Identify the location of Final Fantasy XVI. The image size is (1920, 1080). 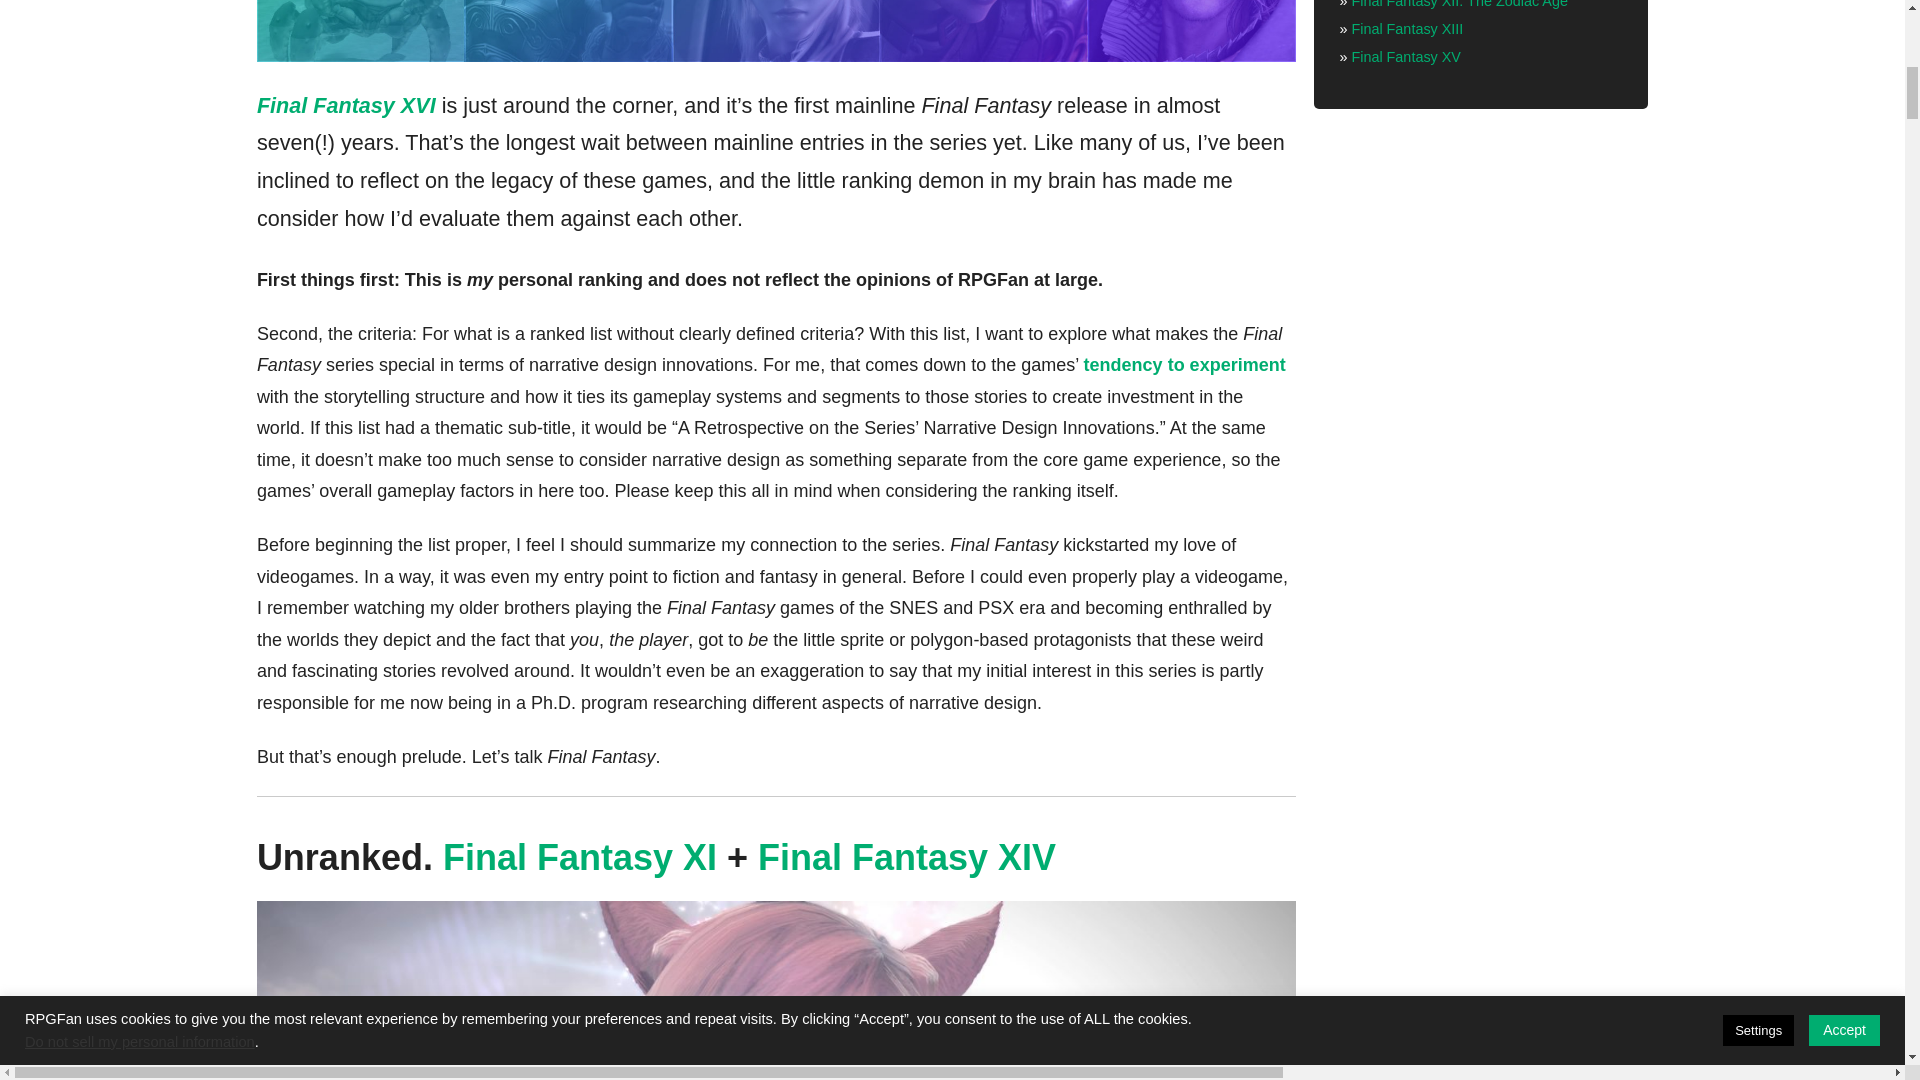
(346, 104).